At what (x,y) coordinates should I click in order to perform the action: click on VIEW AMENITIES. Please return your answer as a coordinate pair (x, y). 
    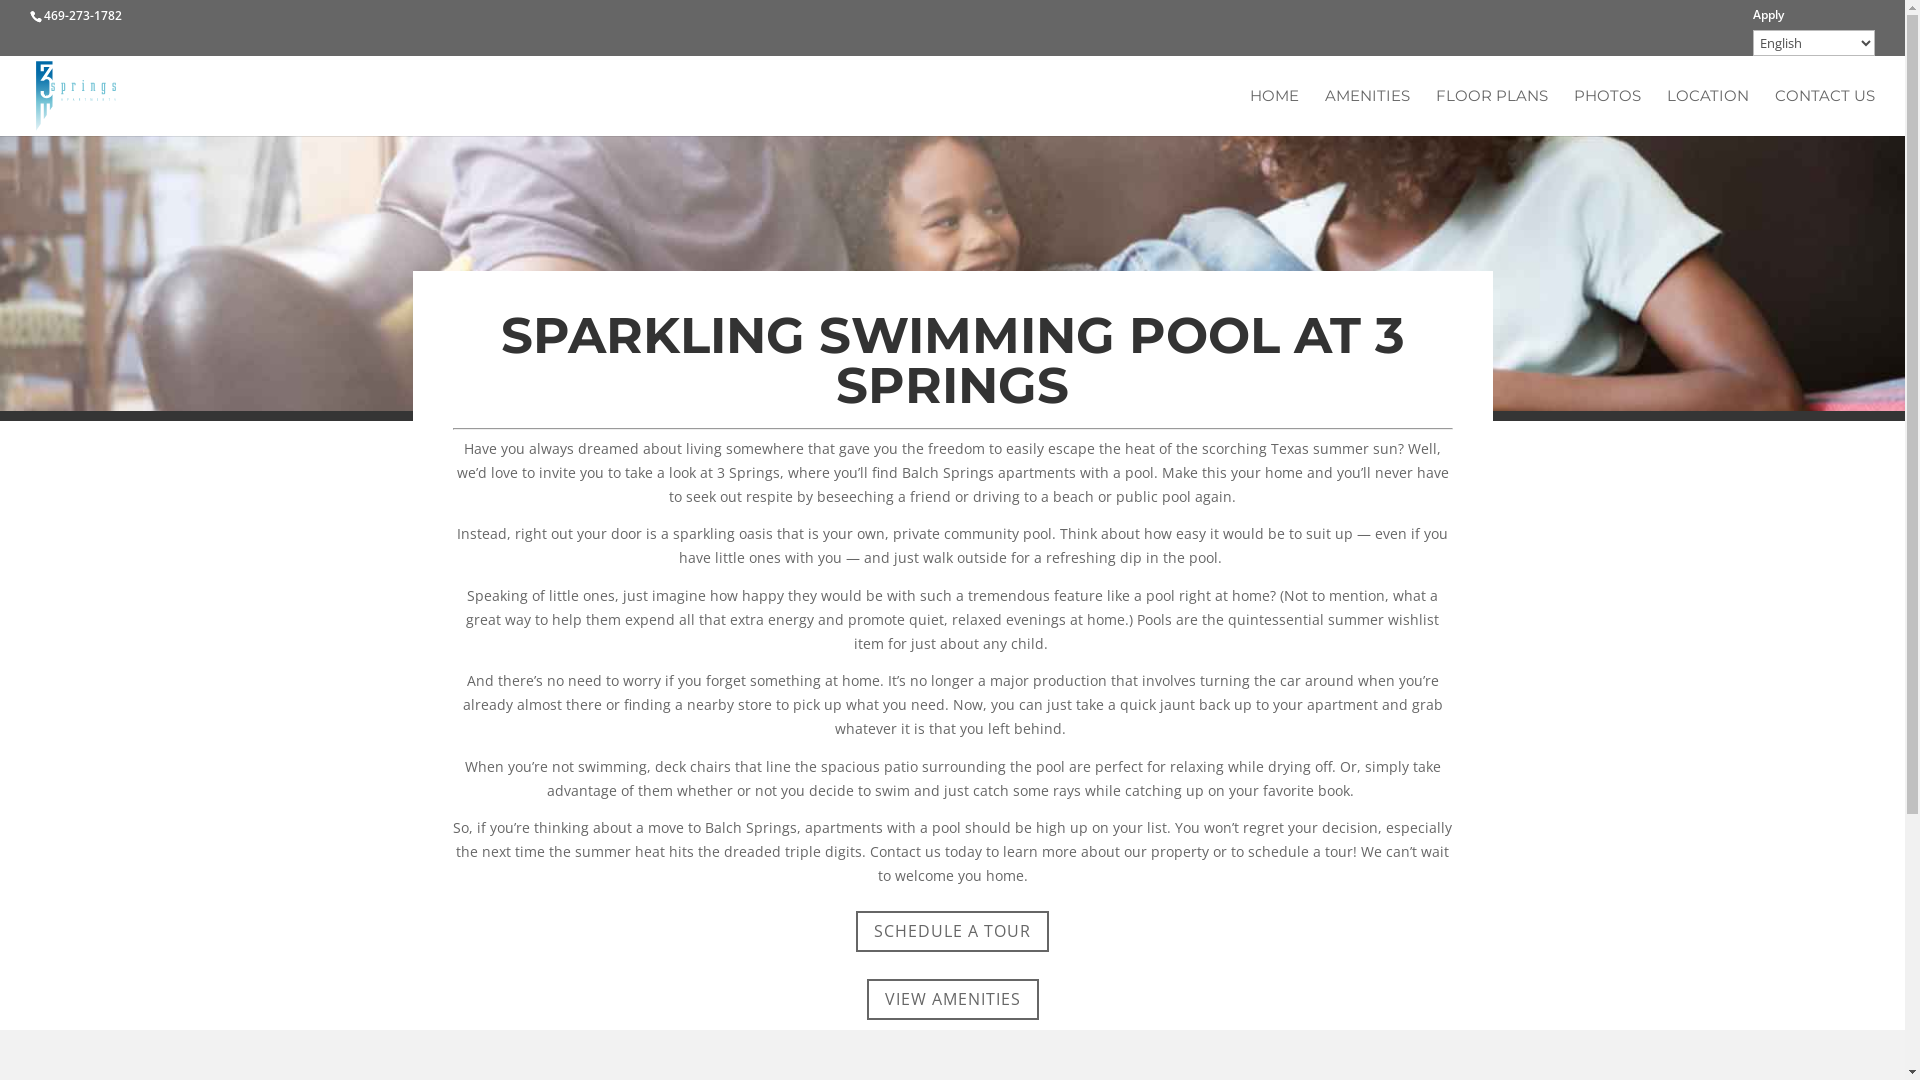
    Looking at the image, I should click on (952, 1000).